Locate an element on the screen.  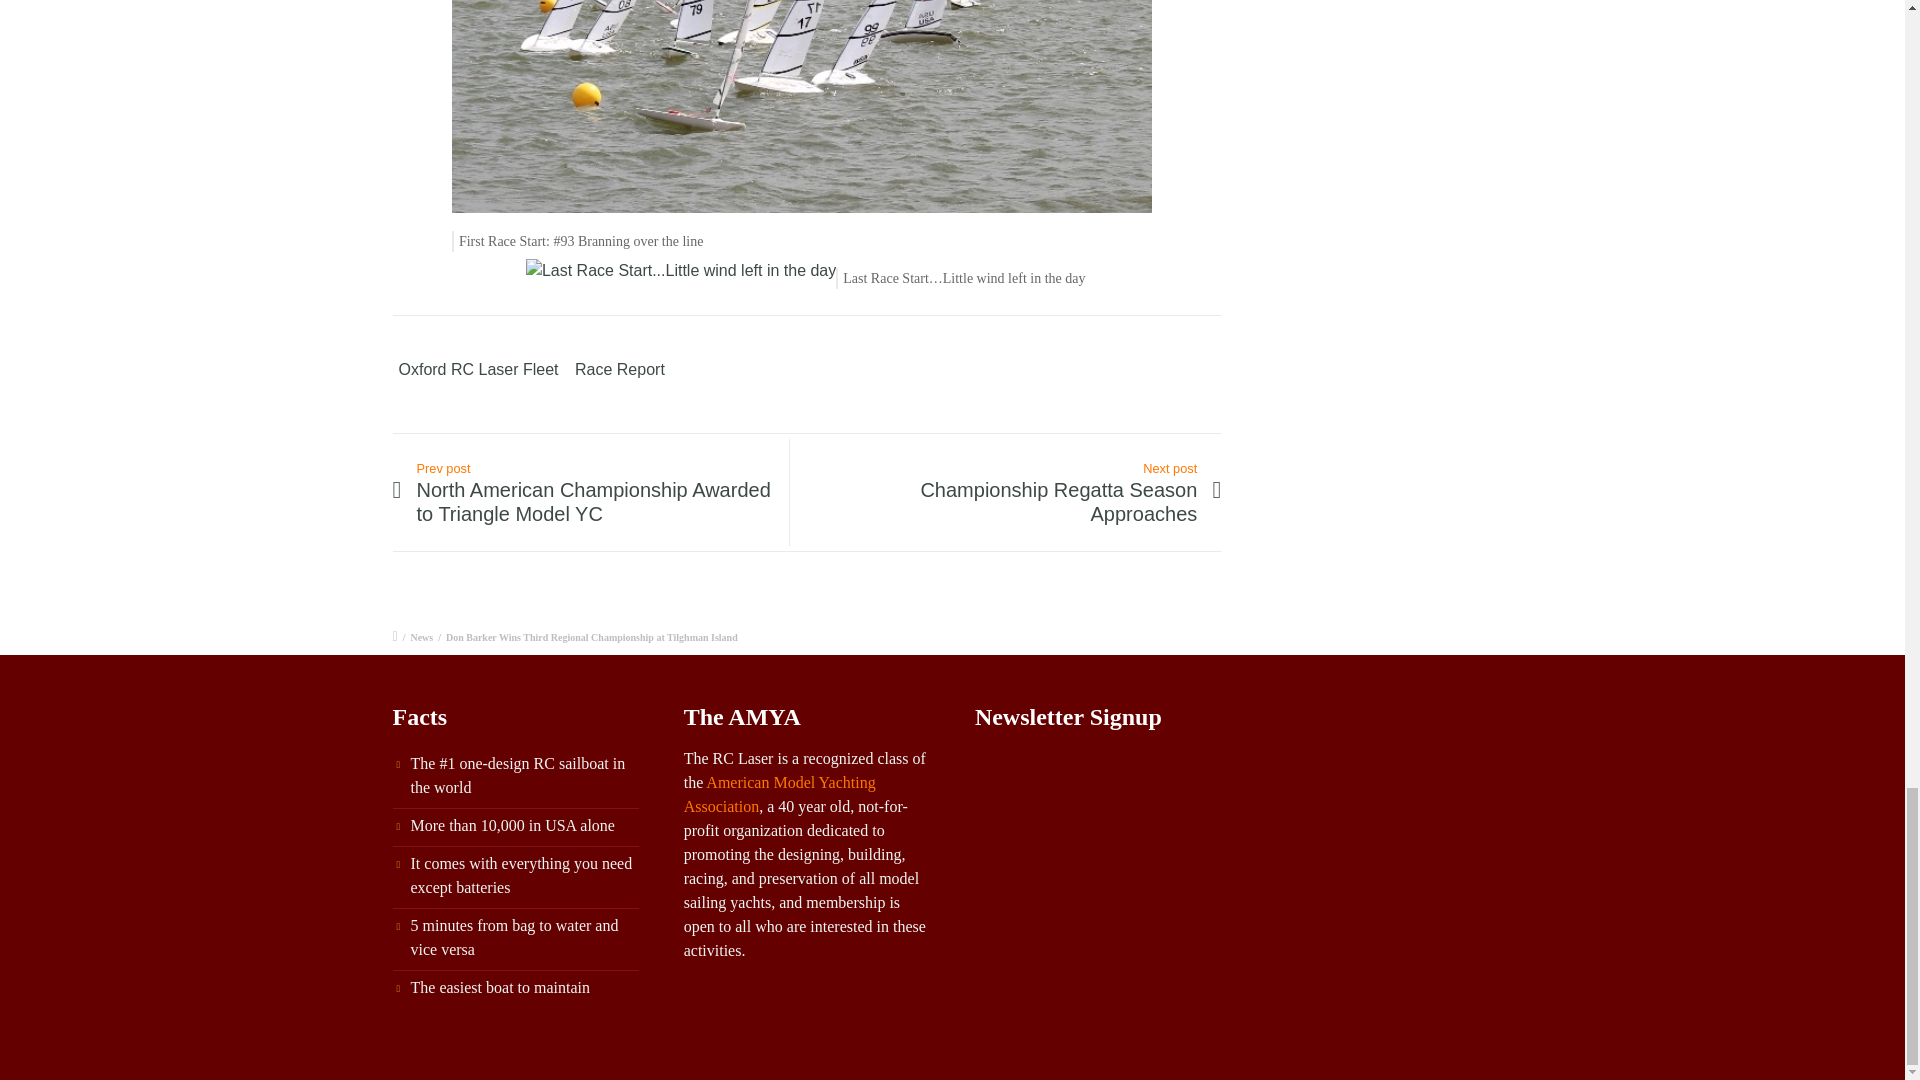
Championship Regatta Season Approaches is located at coordinates (1018, 502).